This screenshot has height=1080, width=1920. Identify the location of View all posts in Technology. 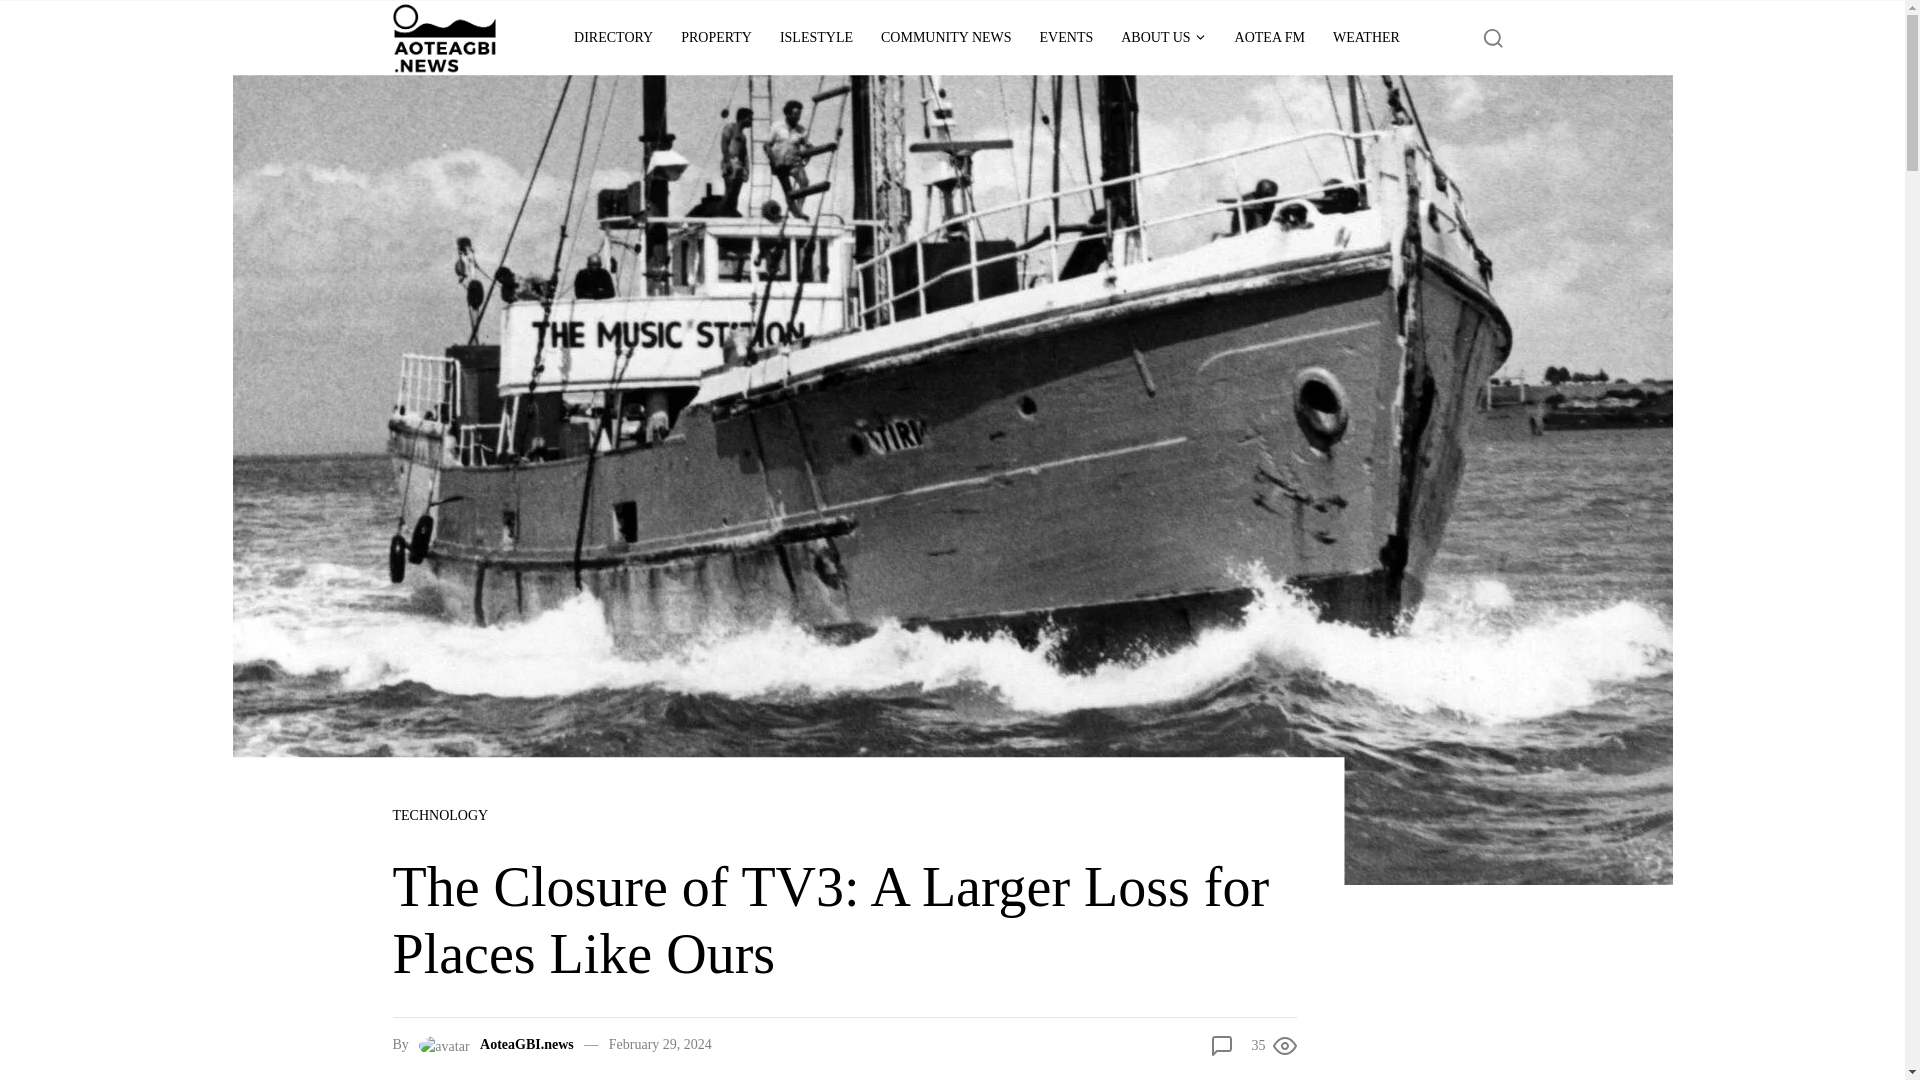
(440, 815).